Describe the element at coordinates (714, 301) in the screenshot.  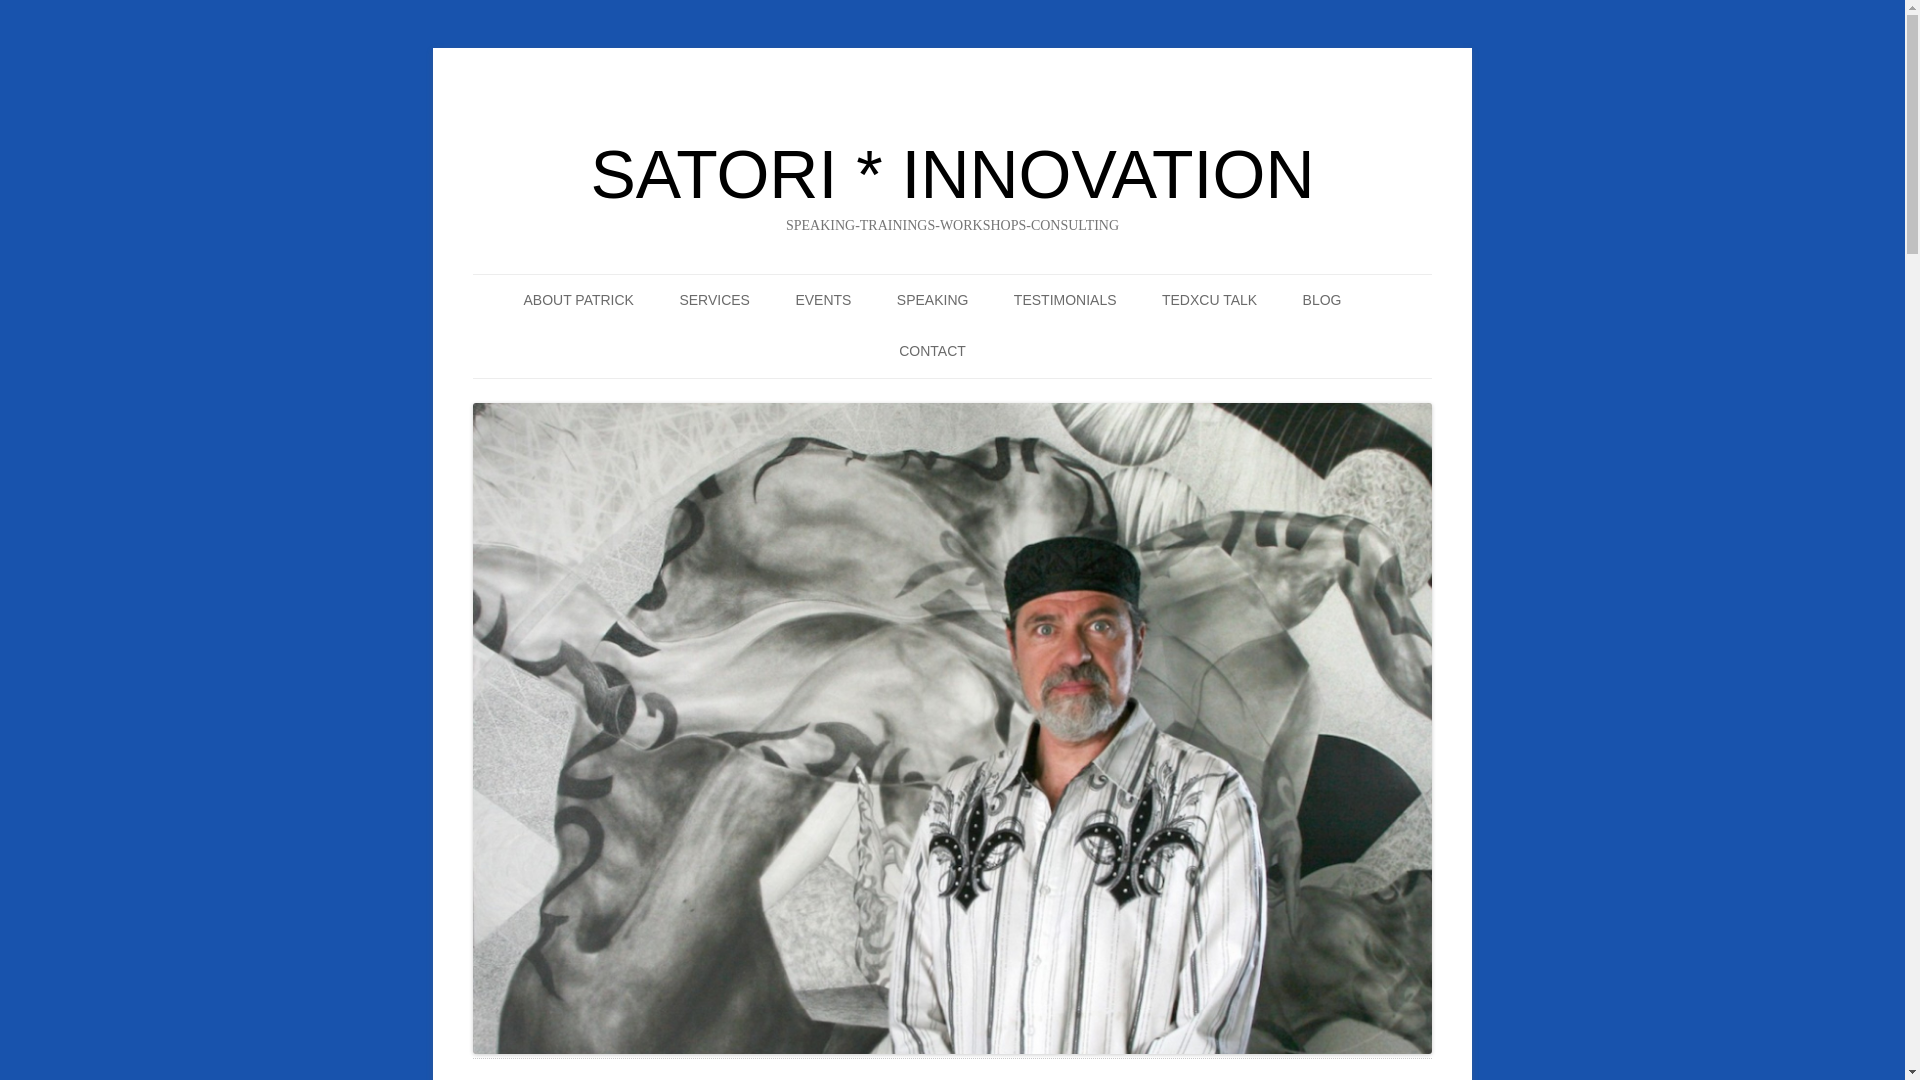
I see `SERVICES` at that location.